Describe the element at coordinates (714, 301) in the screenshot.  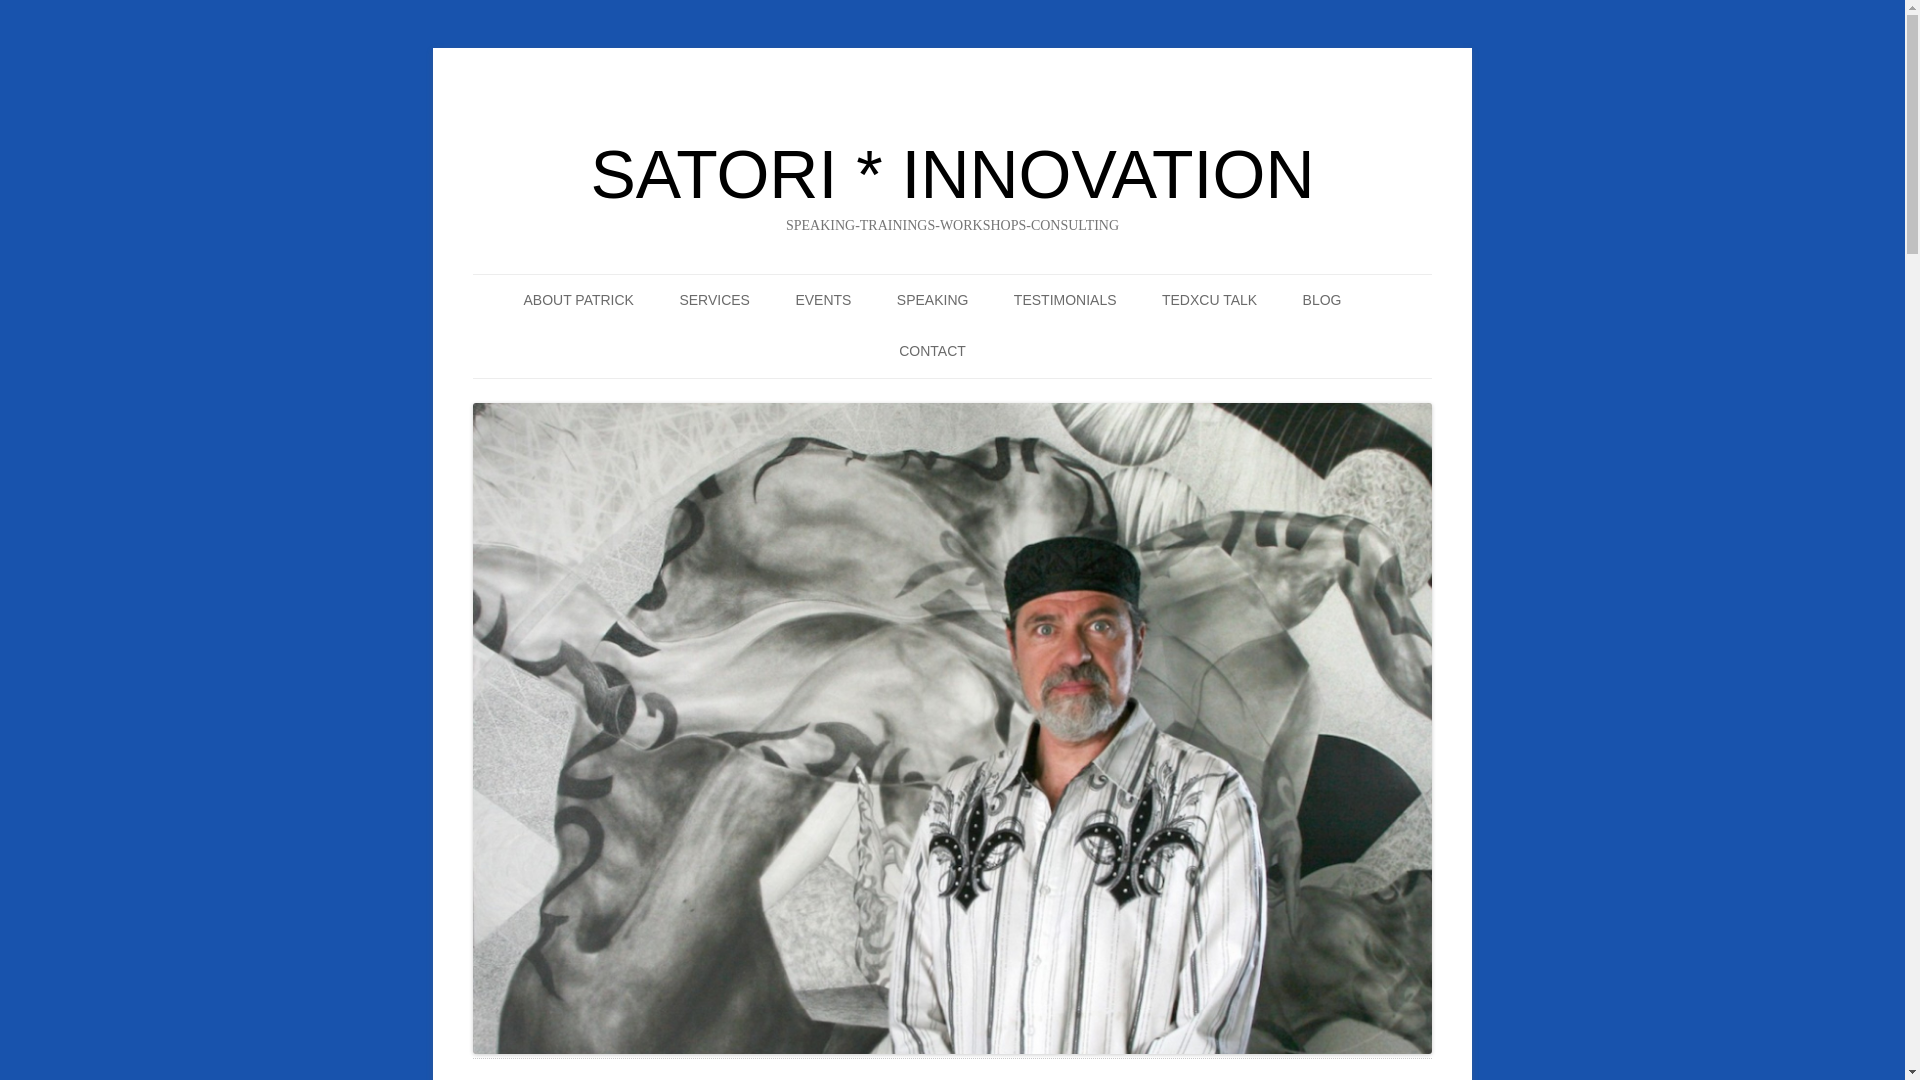
I see `SERVICES` at that location.